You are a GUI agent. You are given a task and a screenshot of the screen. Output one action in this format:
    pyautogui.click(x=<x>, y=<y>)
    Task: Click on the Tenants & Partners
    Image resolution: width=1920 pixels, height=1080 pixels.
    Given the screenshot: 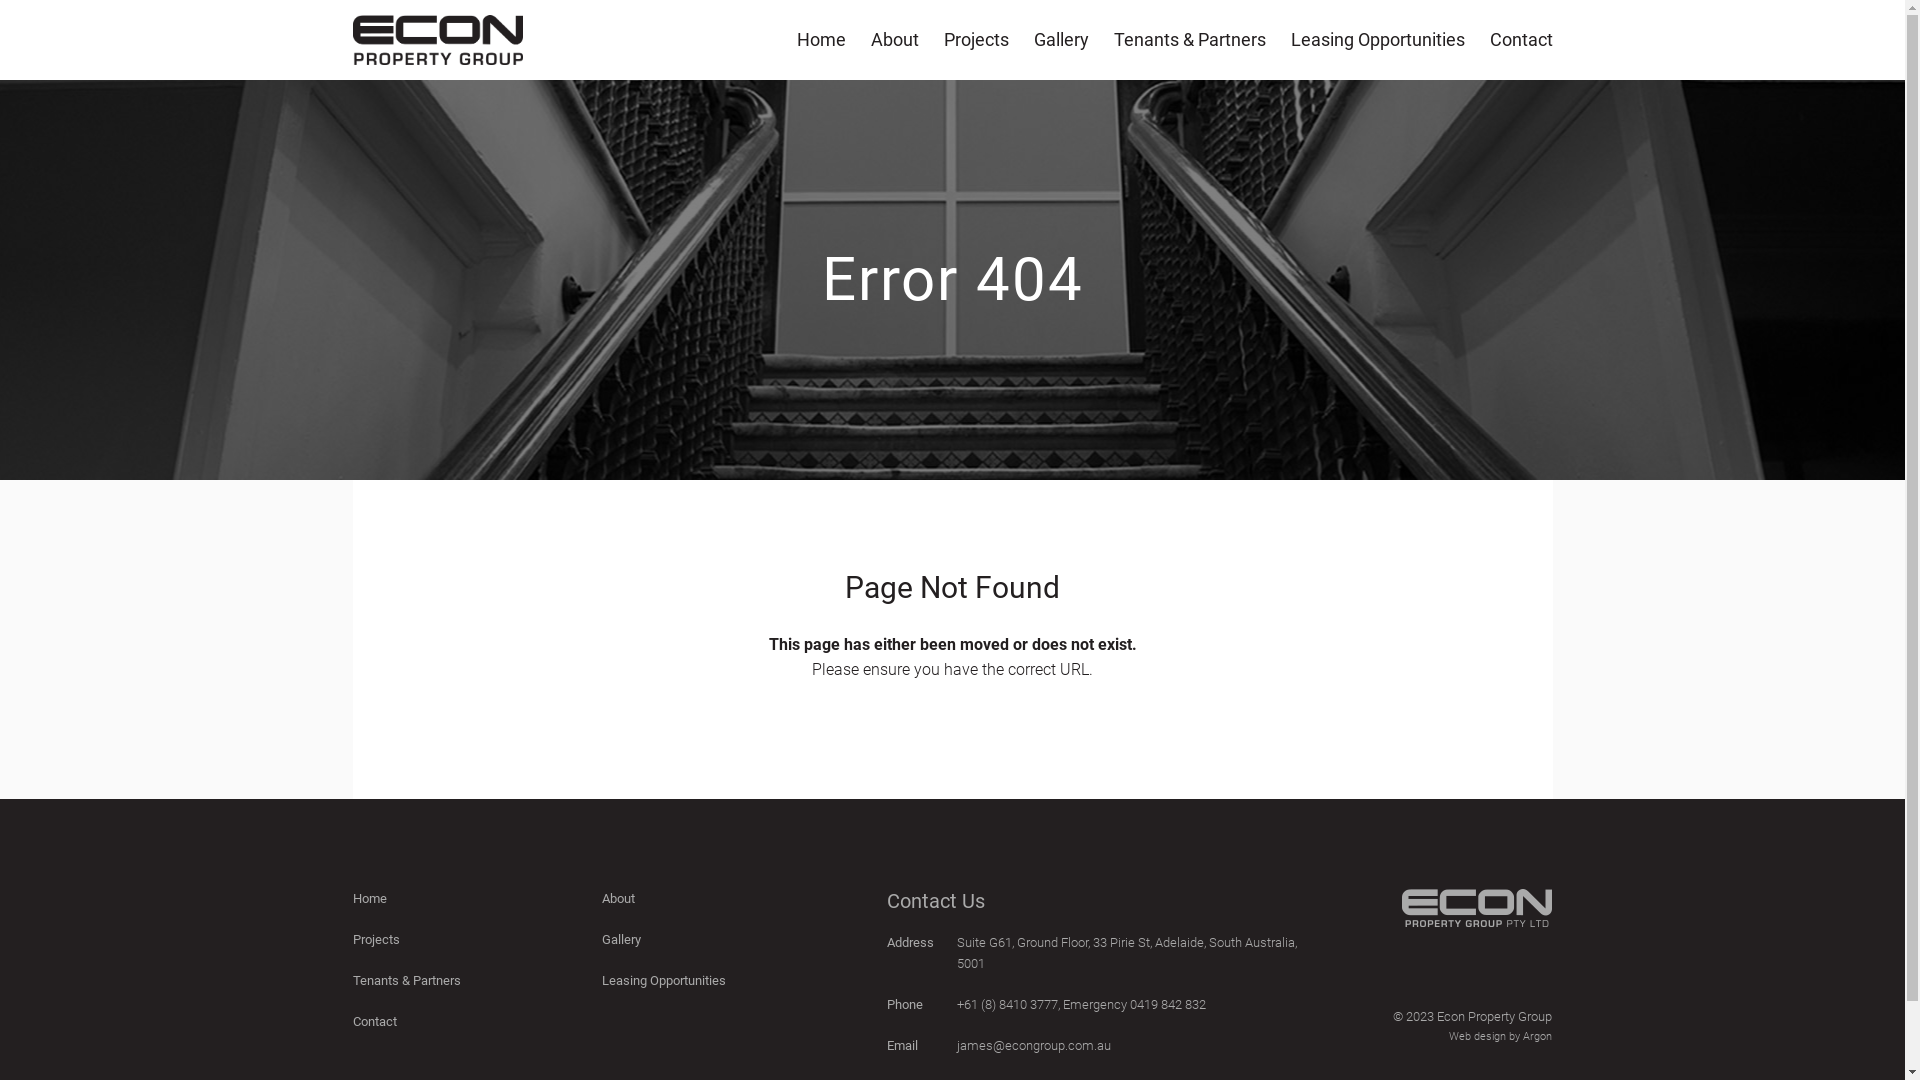 What is the action you would take?
    pyautogui.click(x=406, y=980)
    